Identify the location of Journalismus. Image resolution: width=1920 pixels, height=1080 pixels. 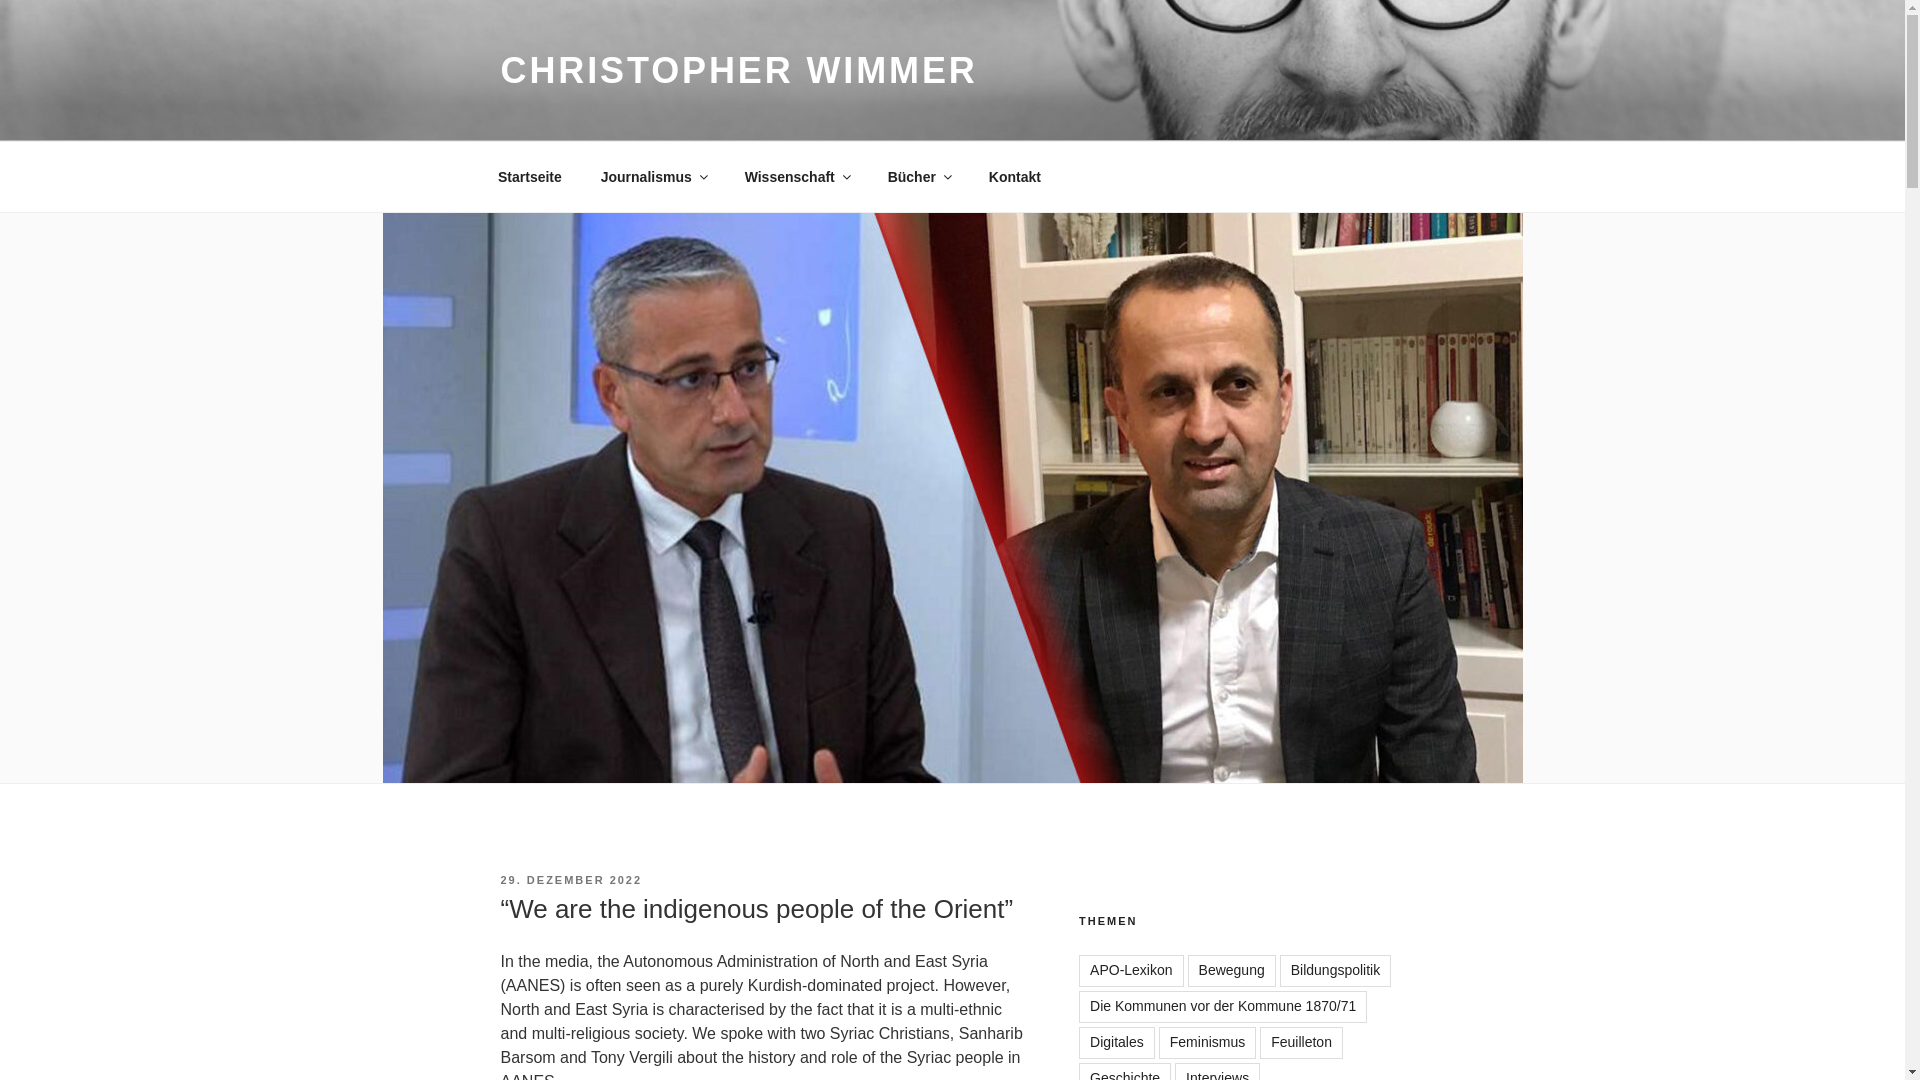
(653, 176).